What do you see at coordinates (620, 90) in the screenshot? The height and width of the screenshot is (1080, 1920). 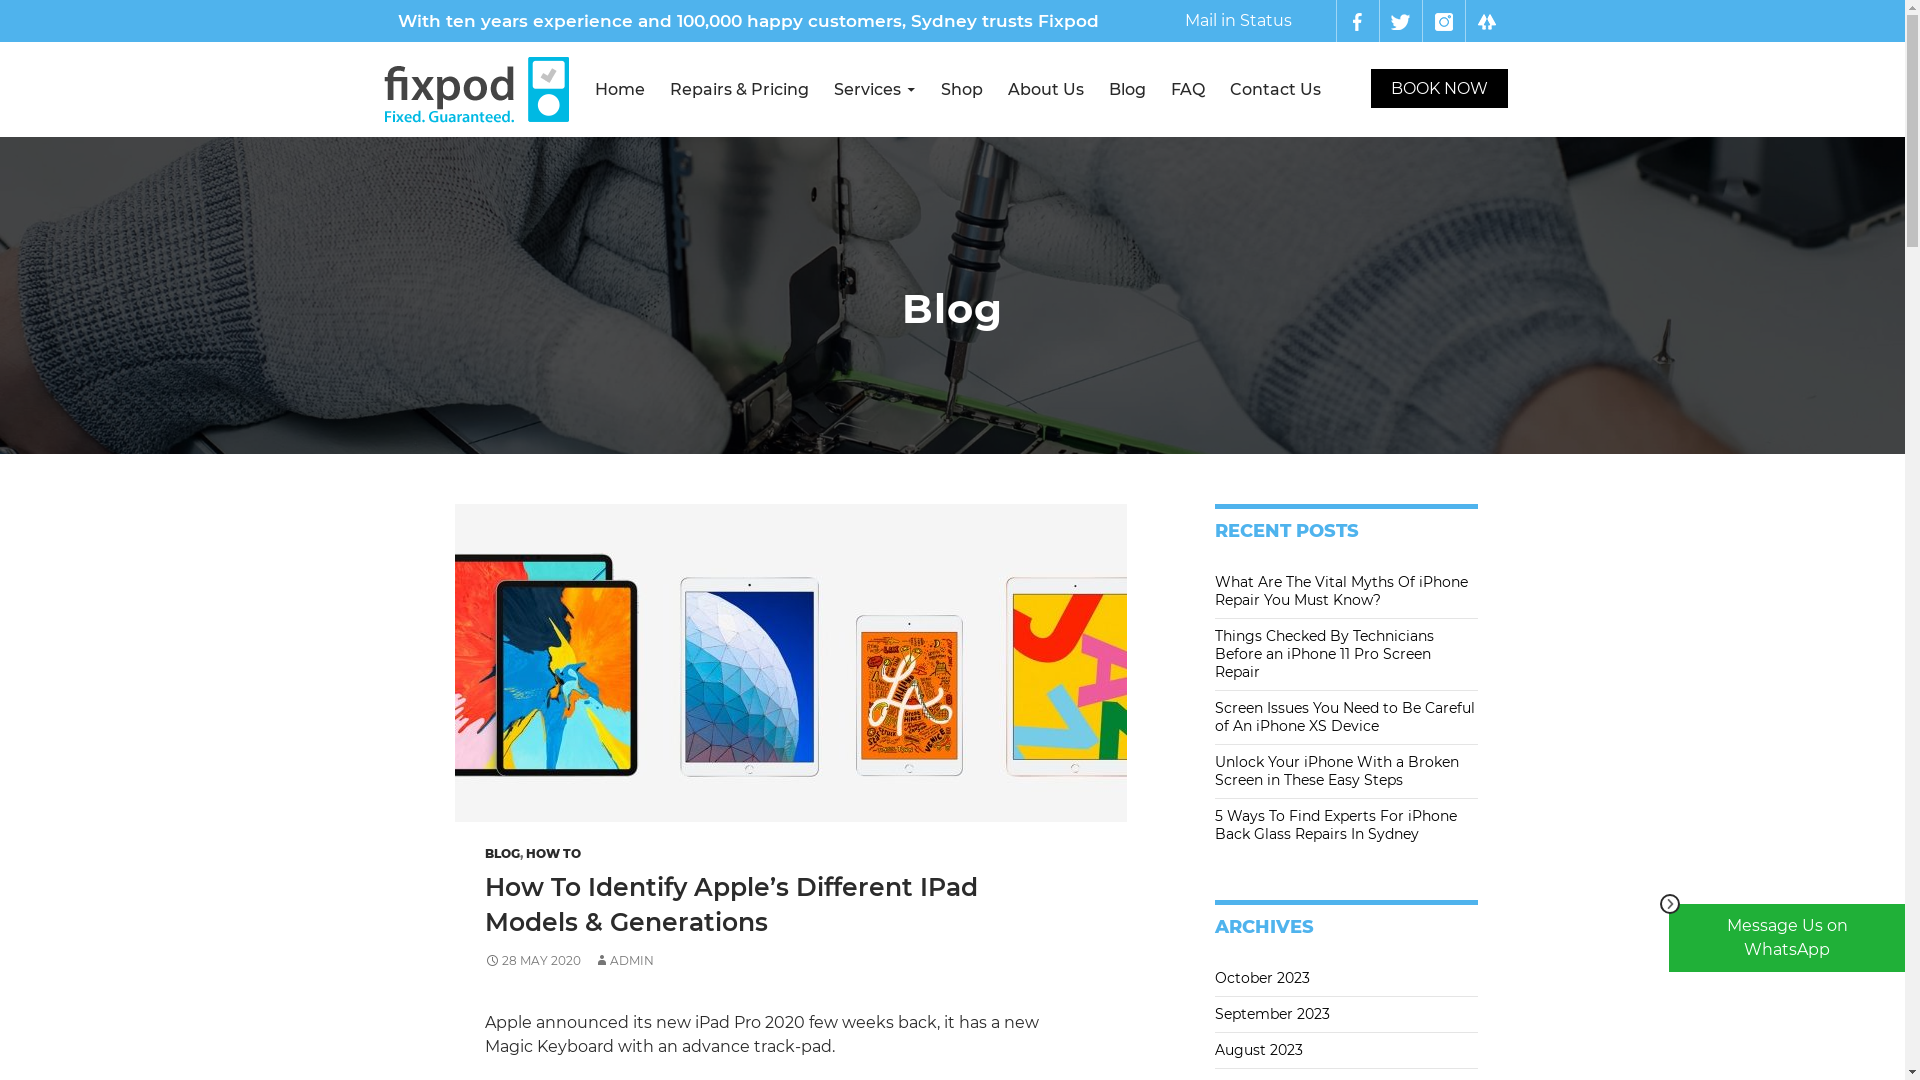 I see `Home` at bounding box center [620, 90].